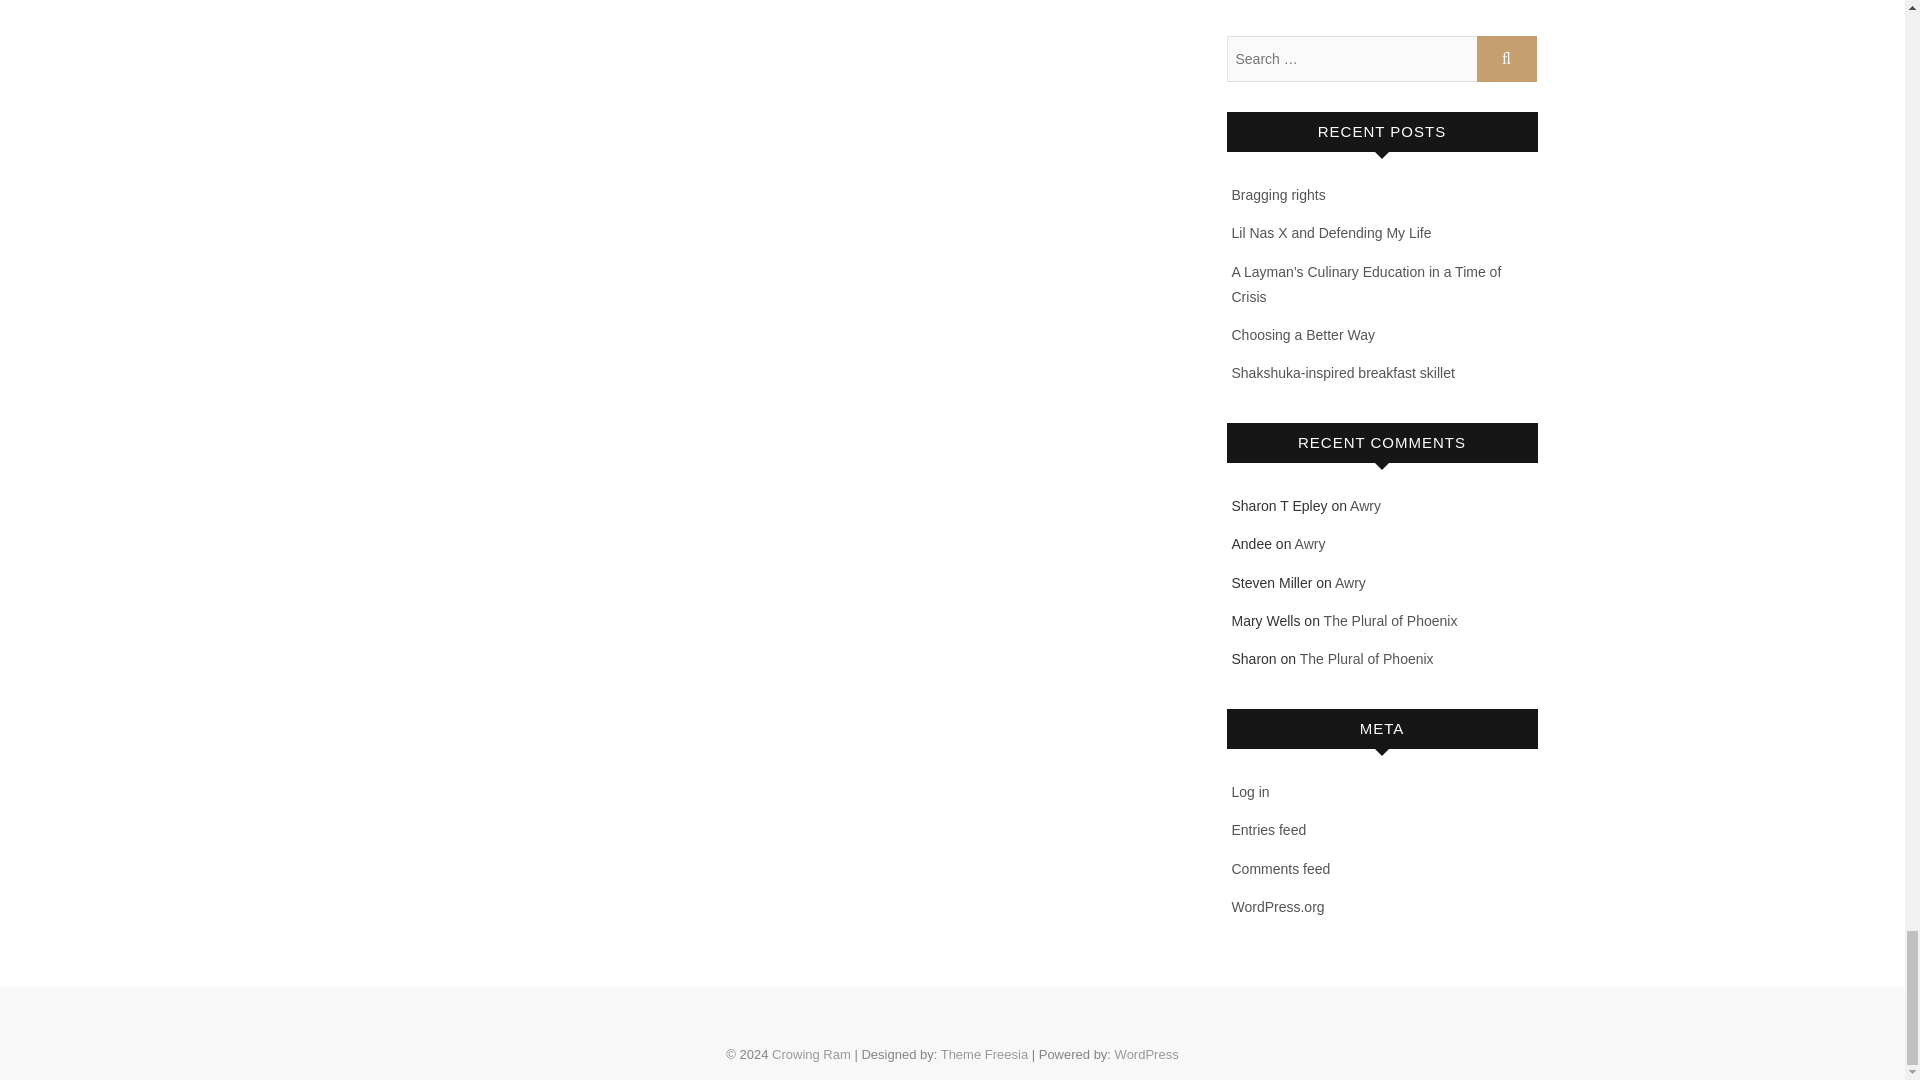 This screenshot has width=1920, height=1080. Describe the element at coordinates (984, 1054) in the screenshot. I see `Theme Freesia` at that location.